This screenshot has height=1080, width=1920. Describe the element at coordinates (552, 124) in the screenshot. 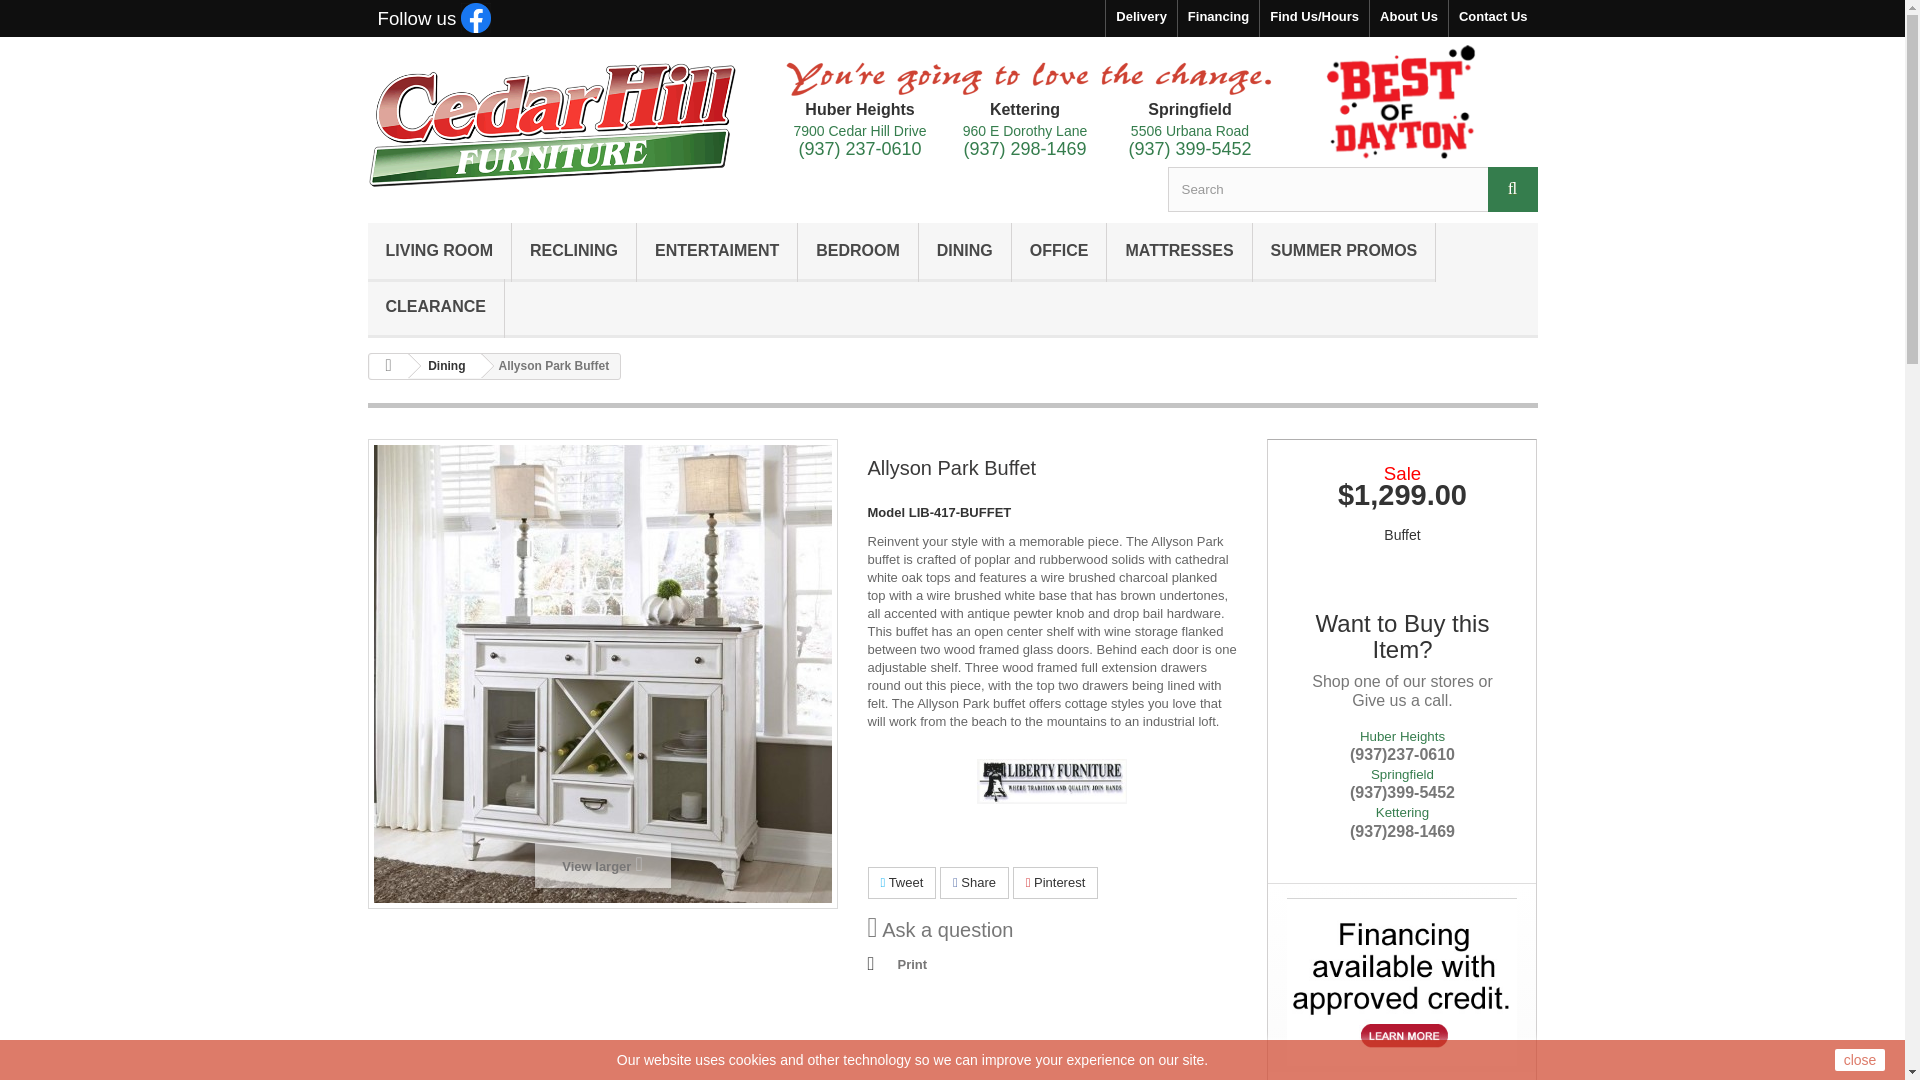

I see `Cedar Hill Furniture` at that location.